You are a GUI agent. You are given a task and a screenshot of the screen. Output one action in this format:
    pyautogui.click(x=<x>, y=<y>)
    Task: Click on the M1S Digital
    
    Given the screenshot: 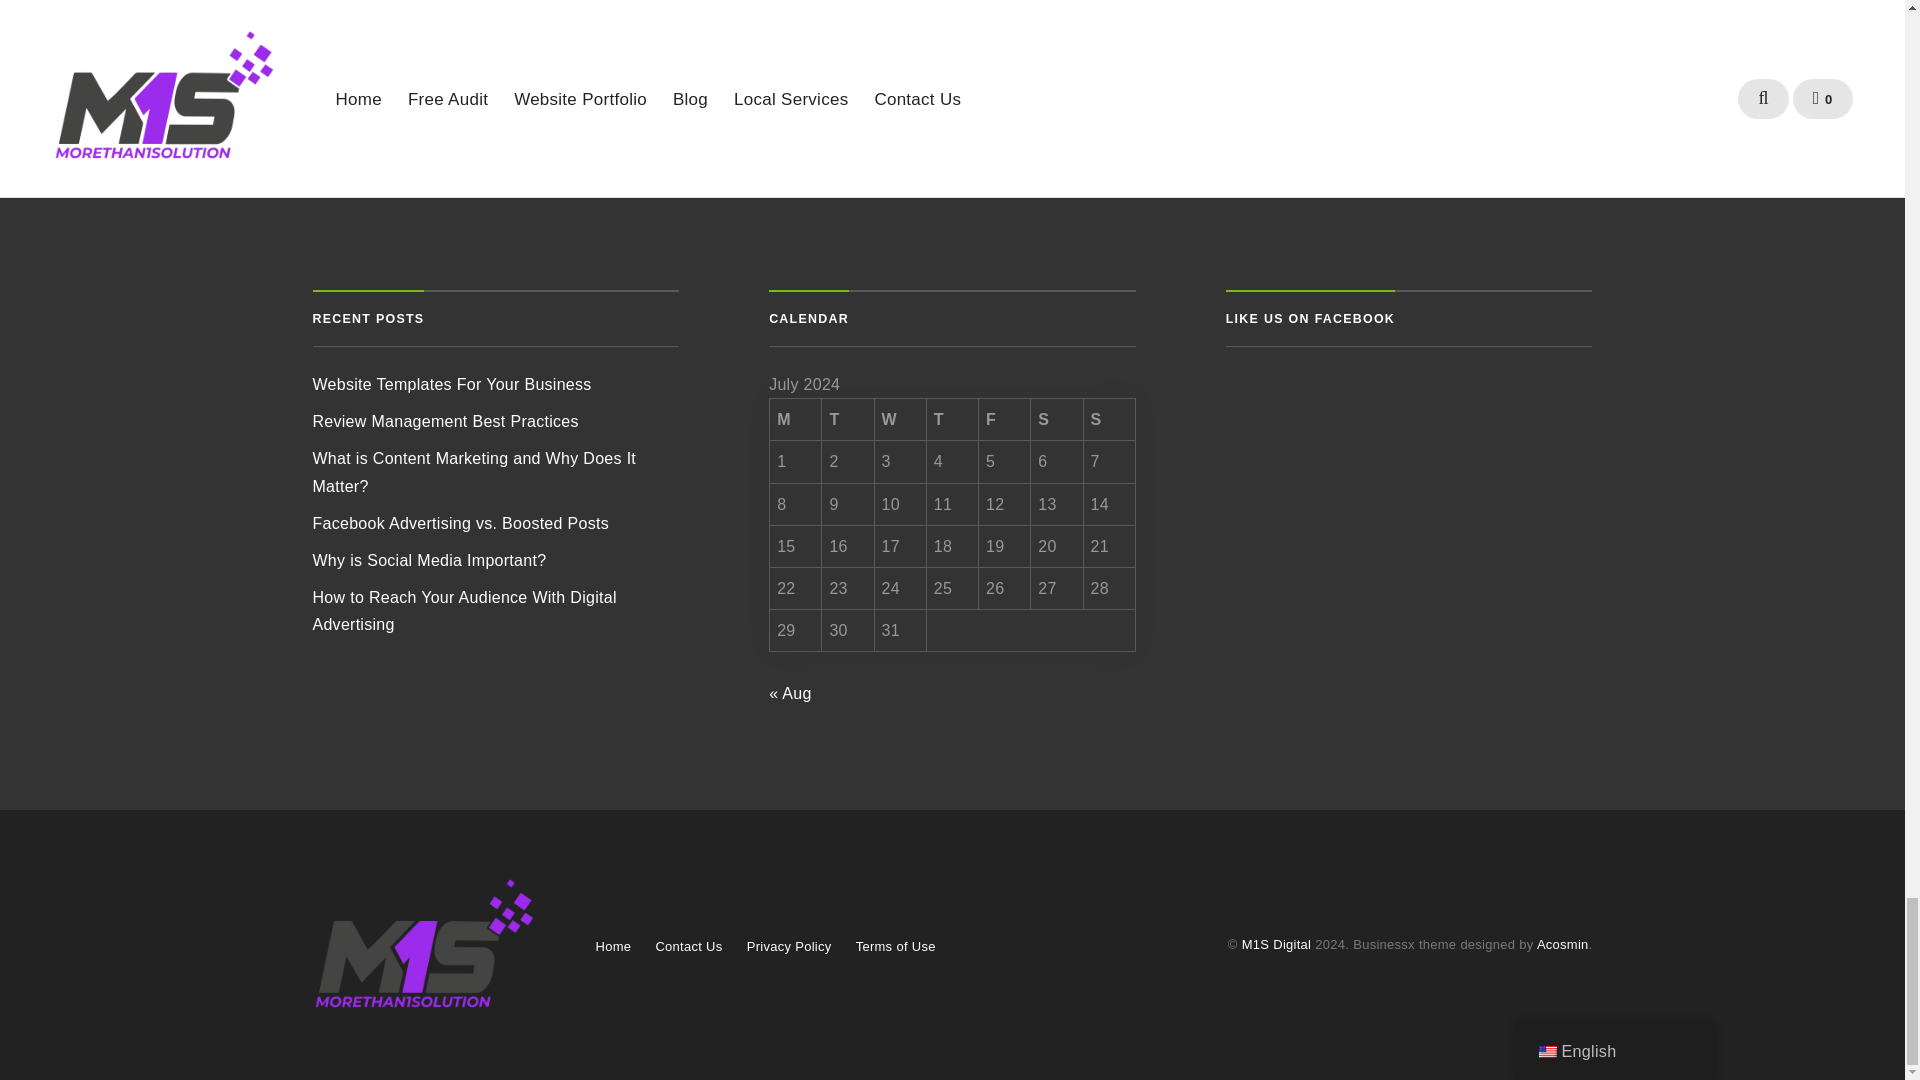 What is the action you would take?
    pyautogui.click(x=1276, y=944)
    